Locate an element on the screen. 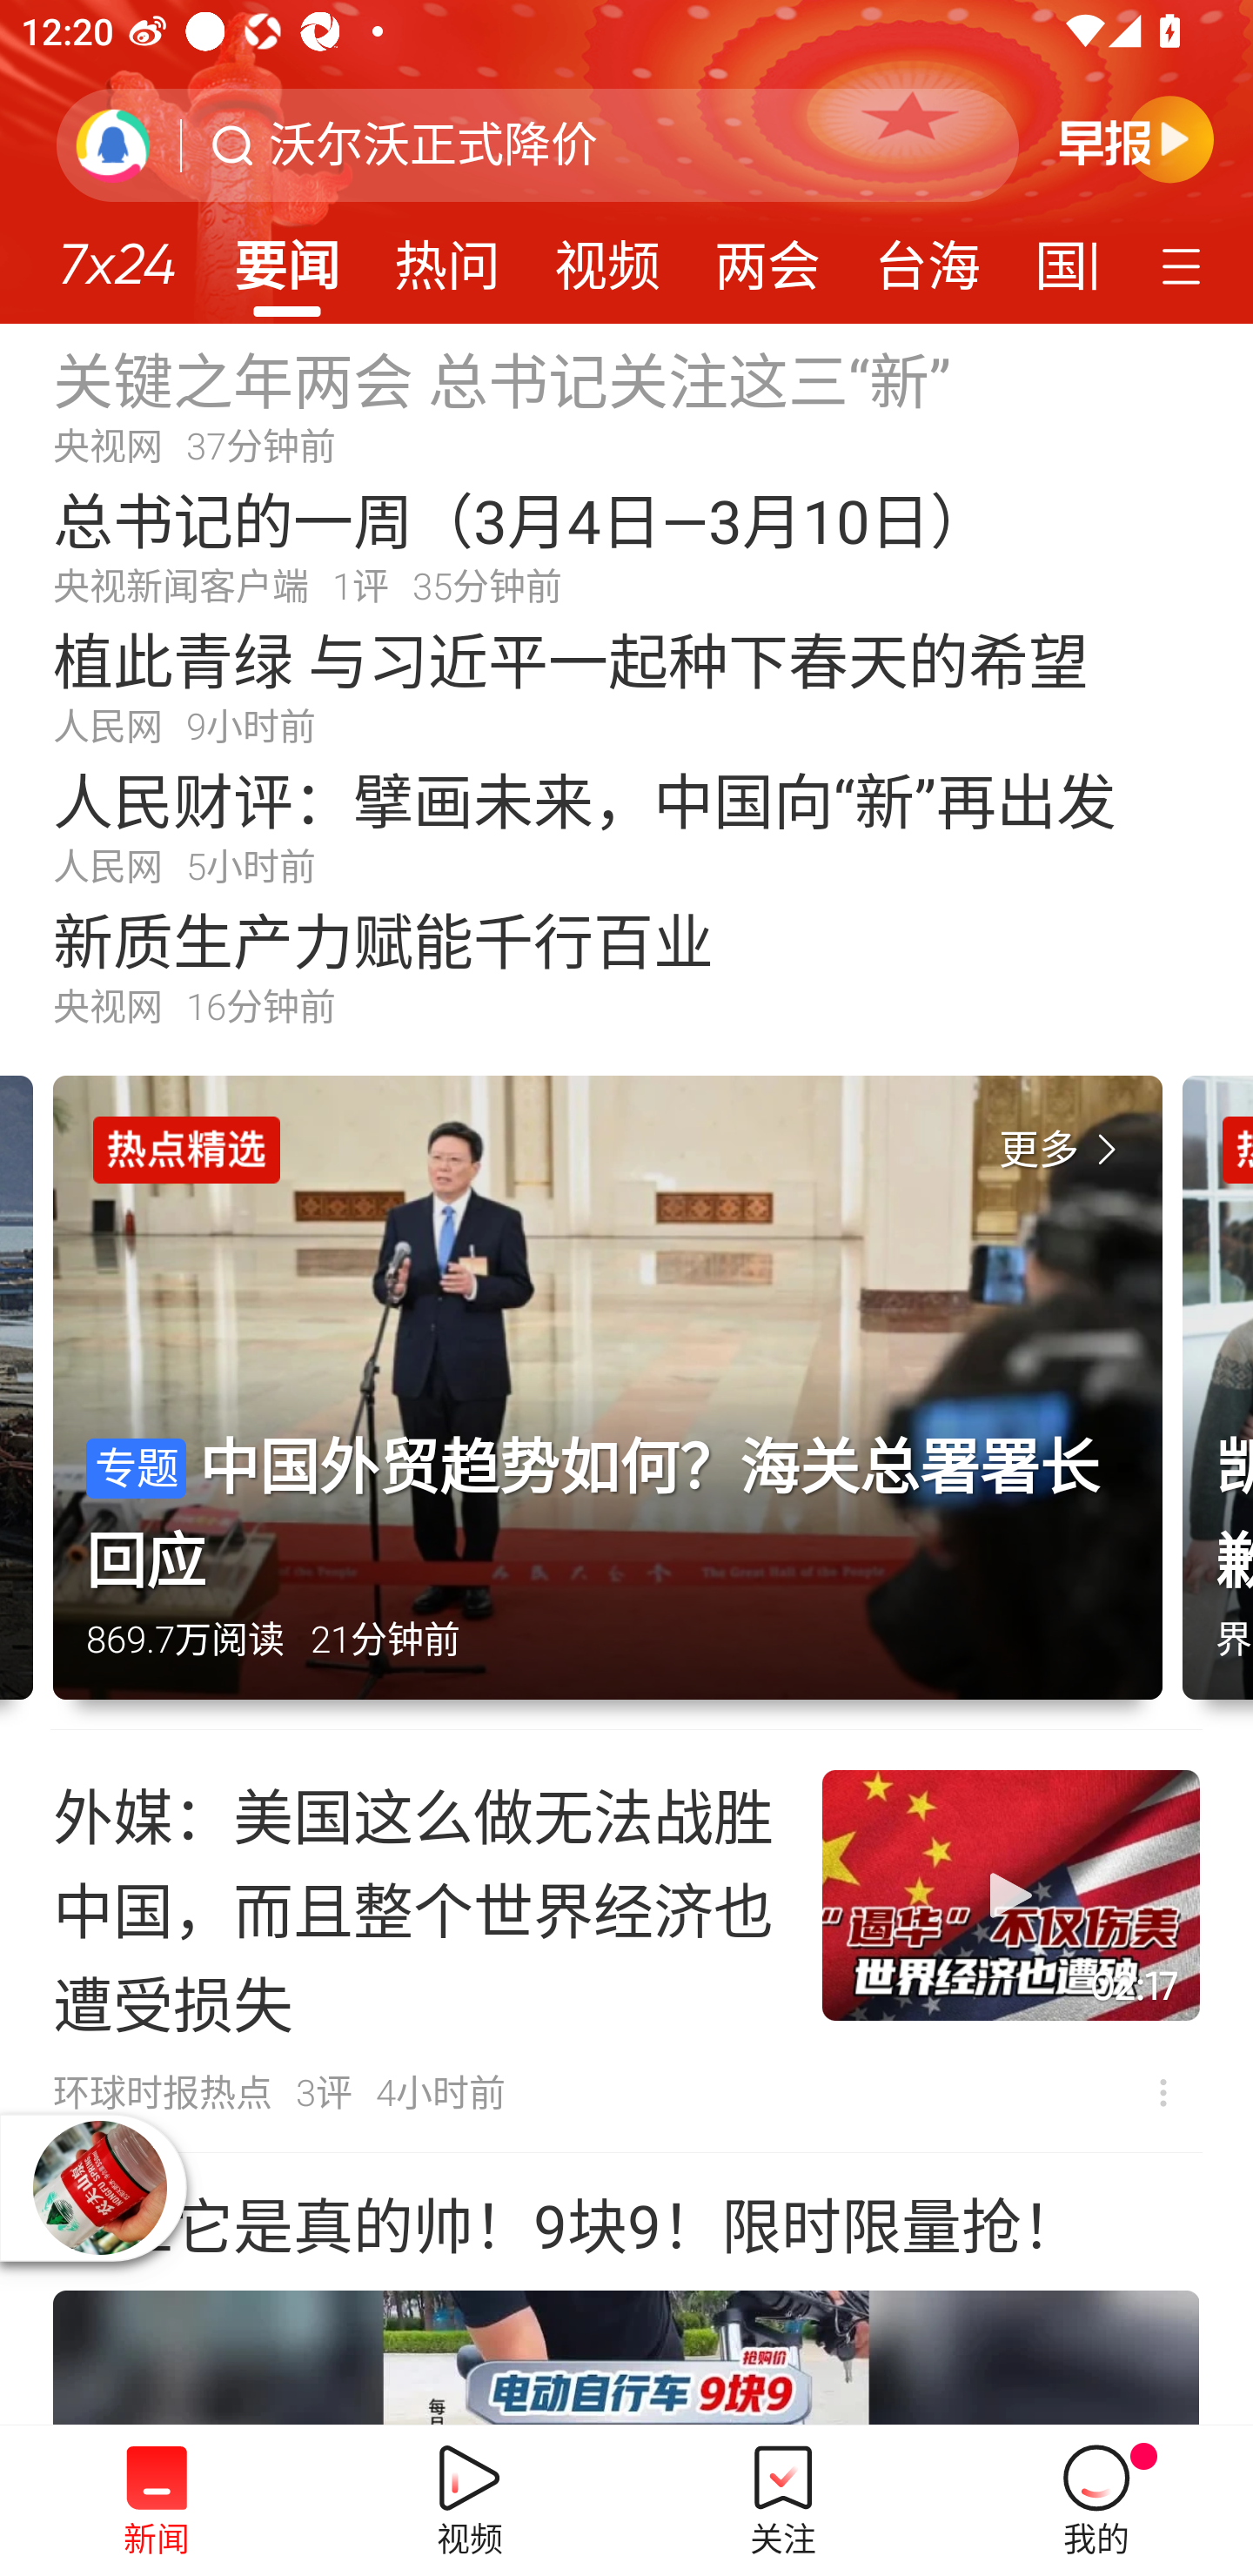 The image size is (1253, 2576). 播放器 is located at coordinates (100, 2188).